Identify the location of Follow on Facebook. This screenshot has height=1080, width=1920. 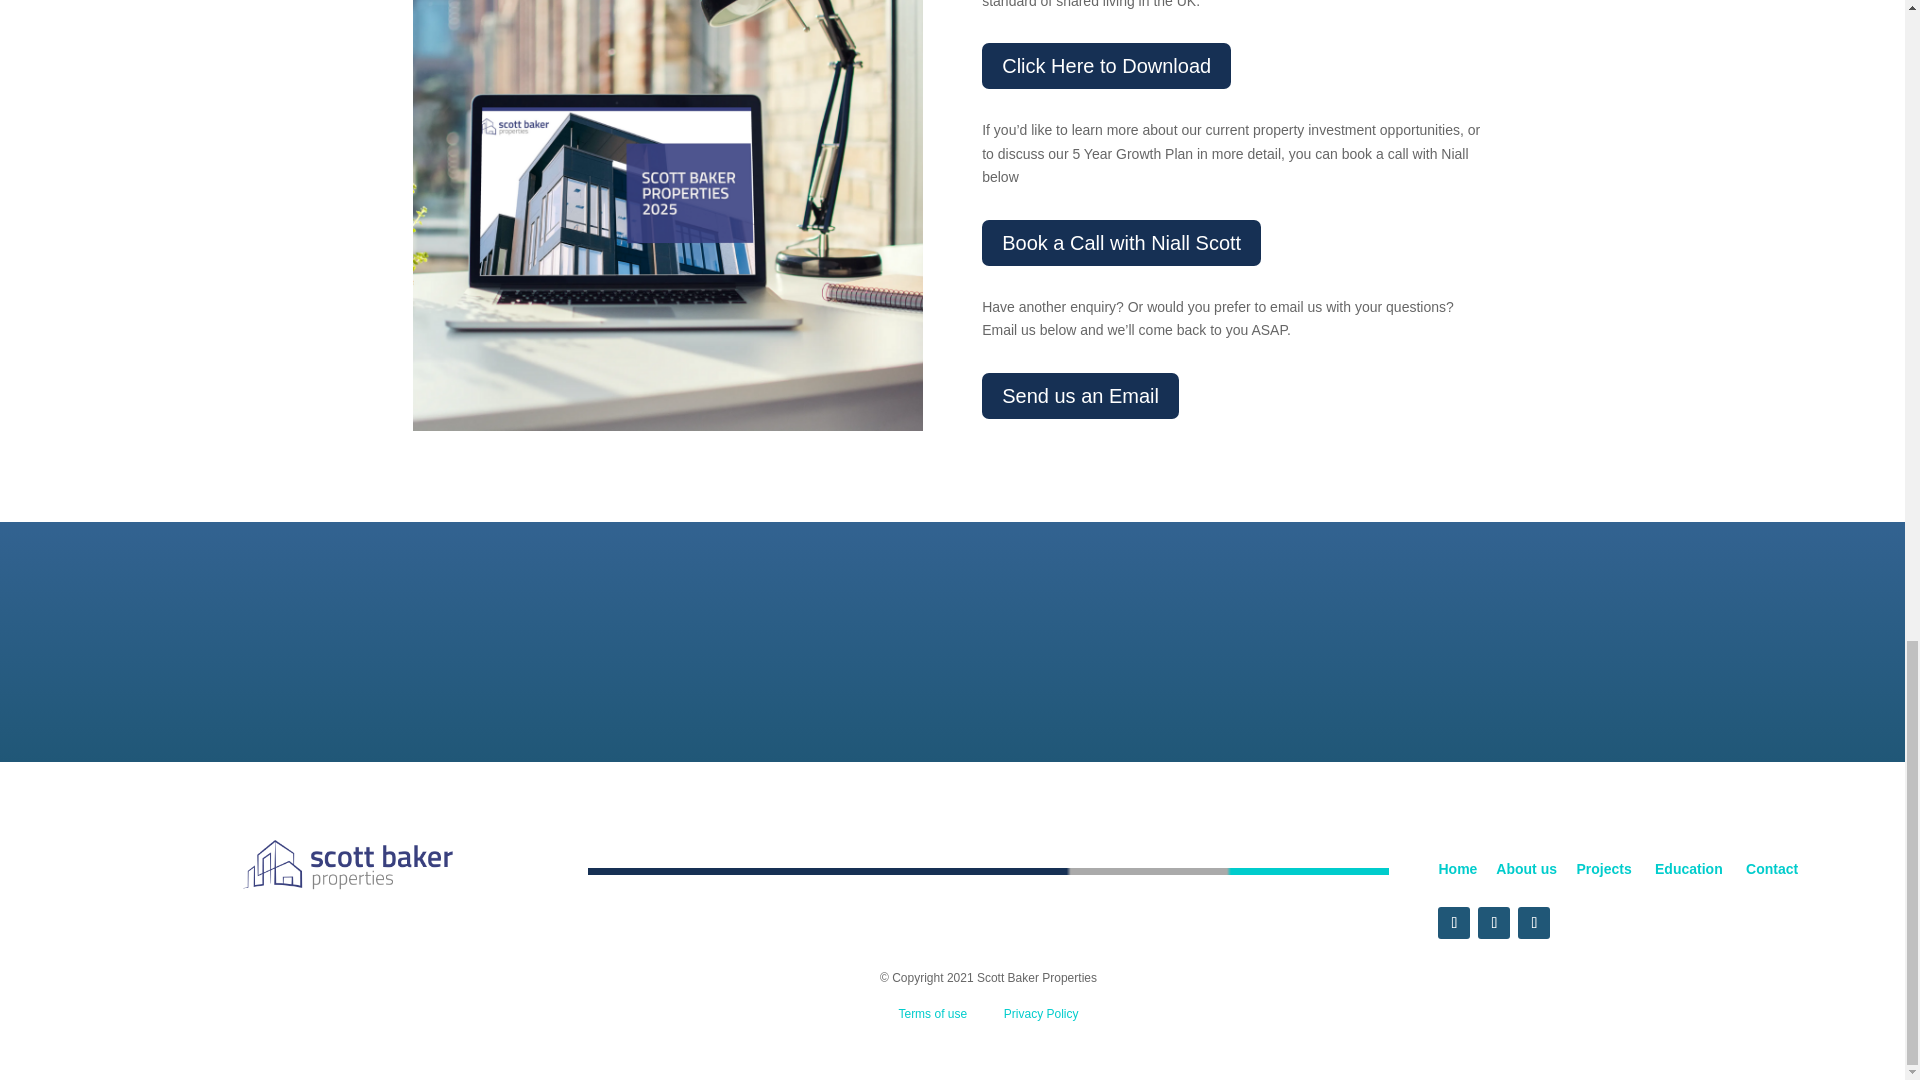
(1454, 922).